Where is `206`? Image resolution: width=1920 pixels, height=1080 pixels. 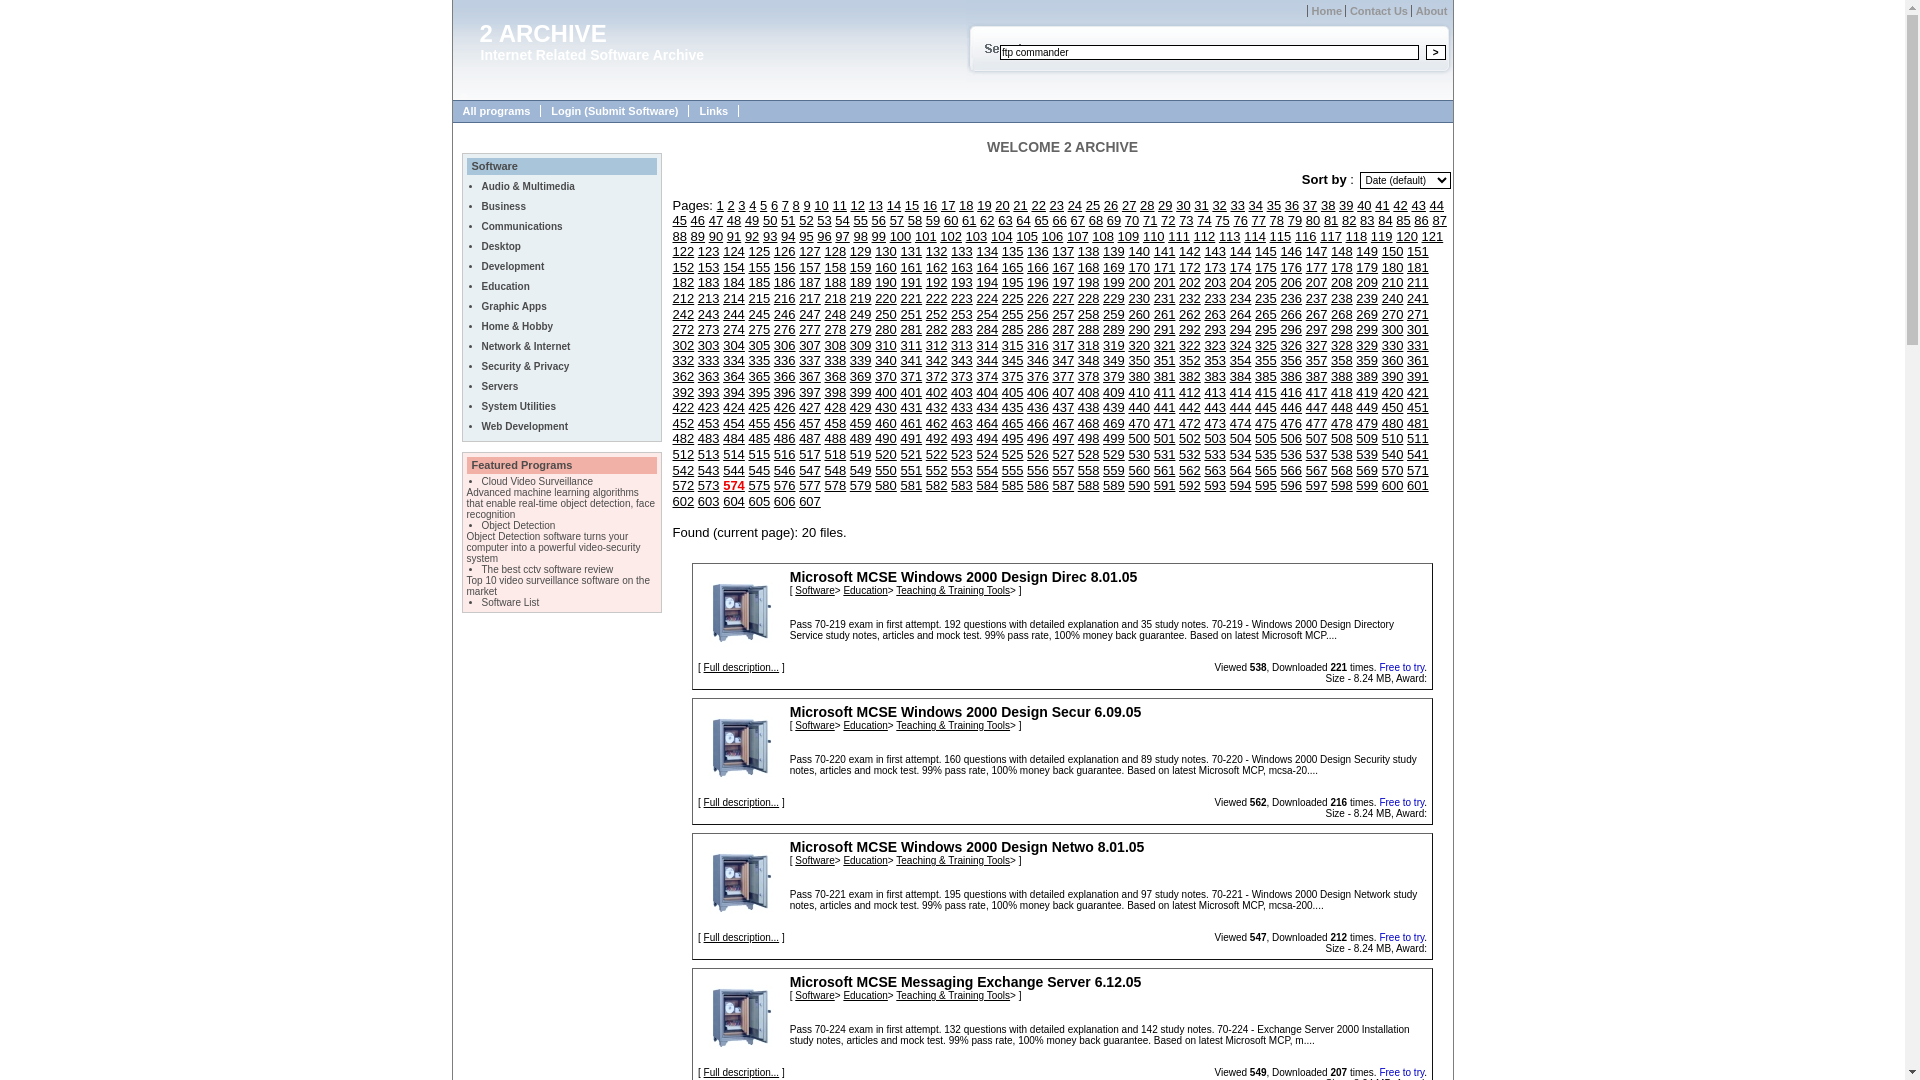 206 is located at coordinates (1291, 282).